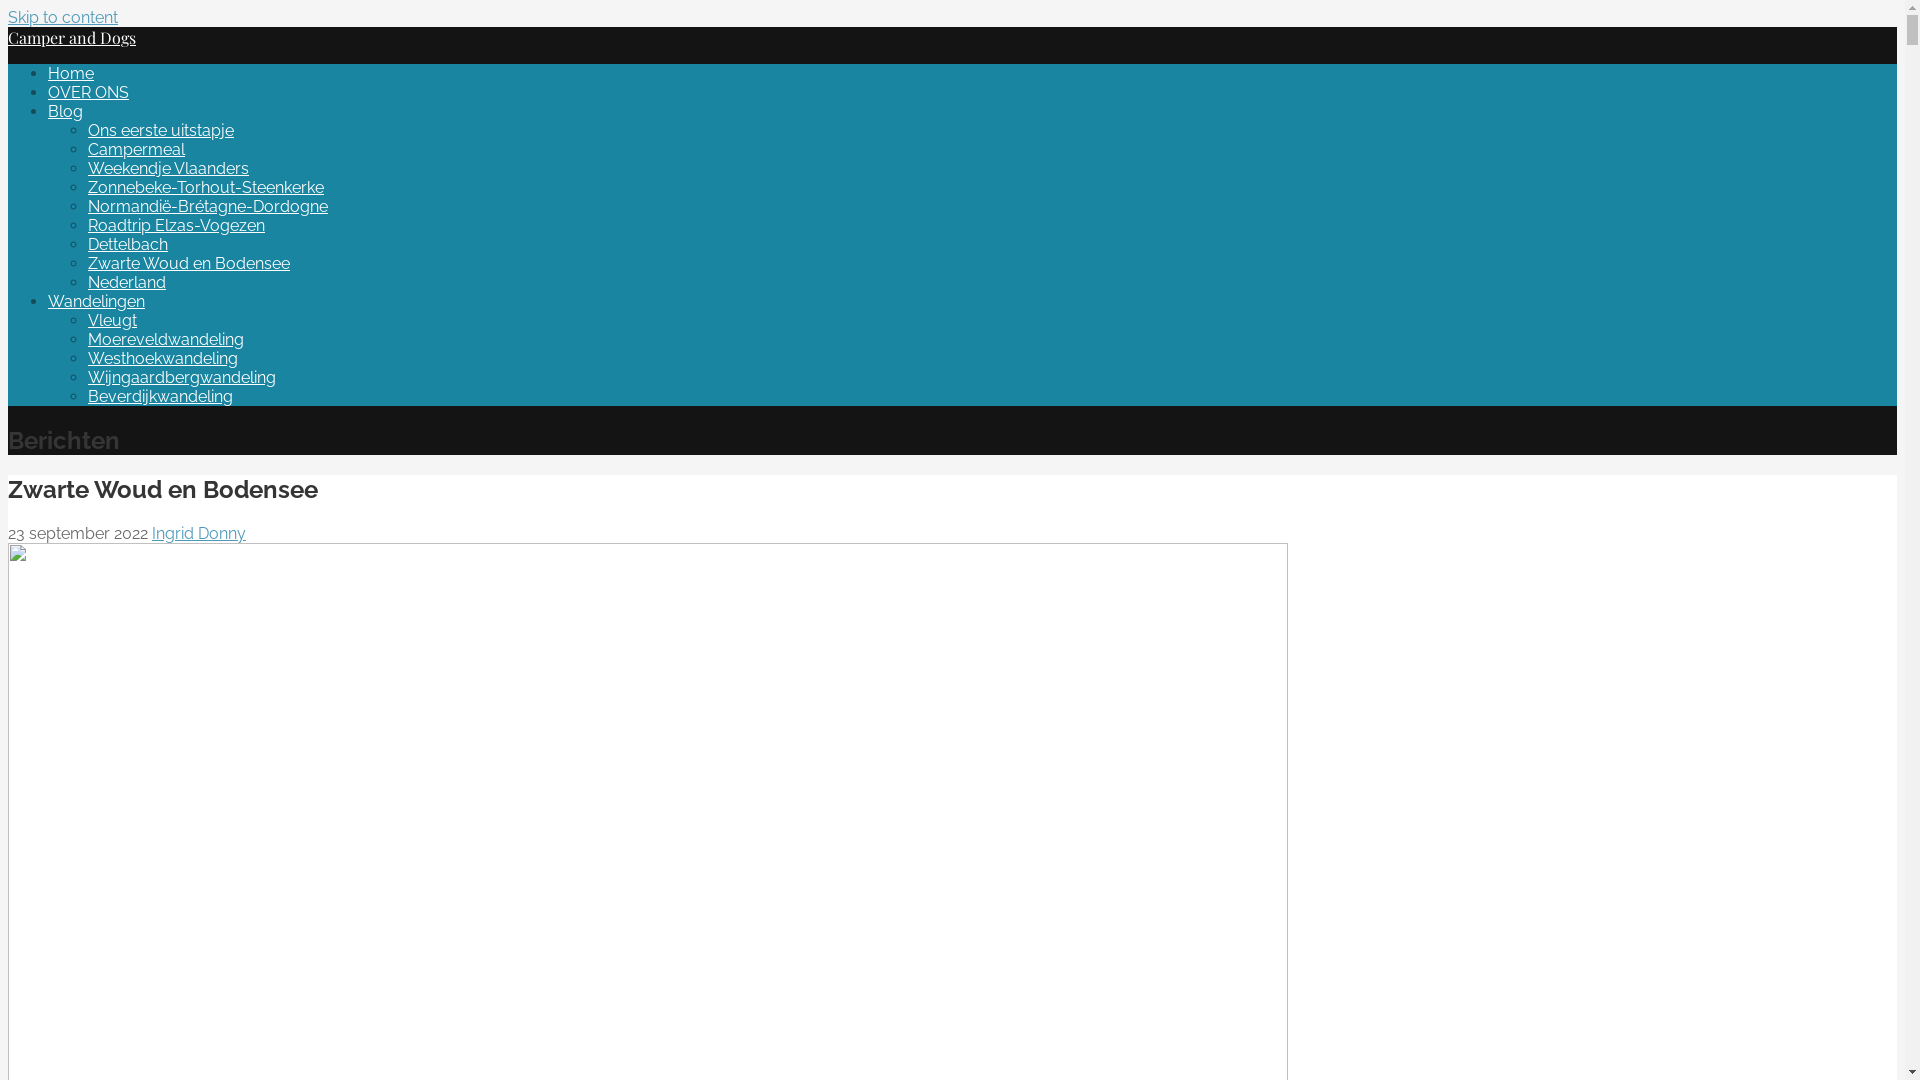  Describe the element at coordinates (71, 74) in the screenshot. I see `Home` at that location.